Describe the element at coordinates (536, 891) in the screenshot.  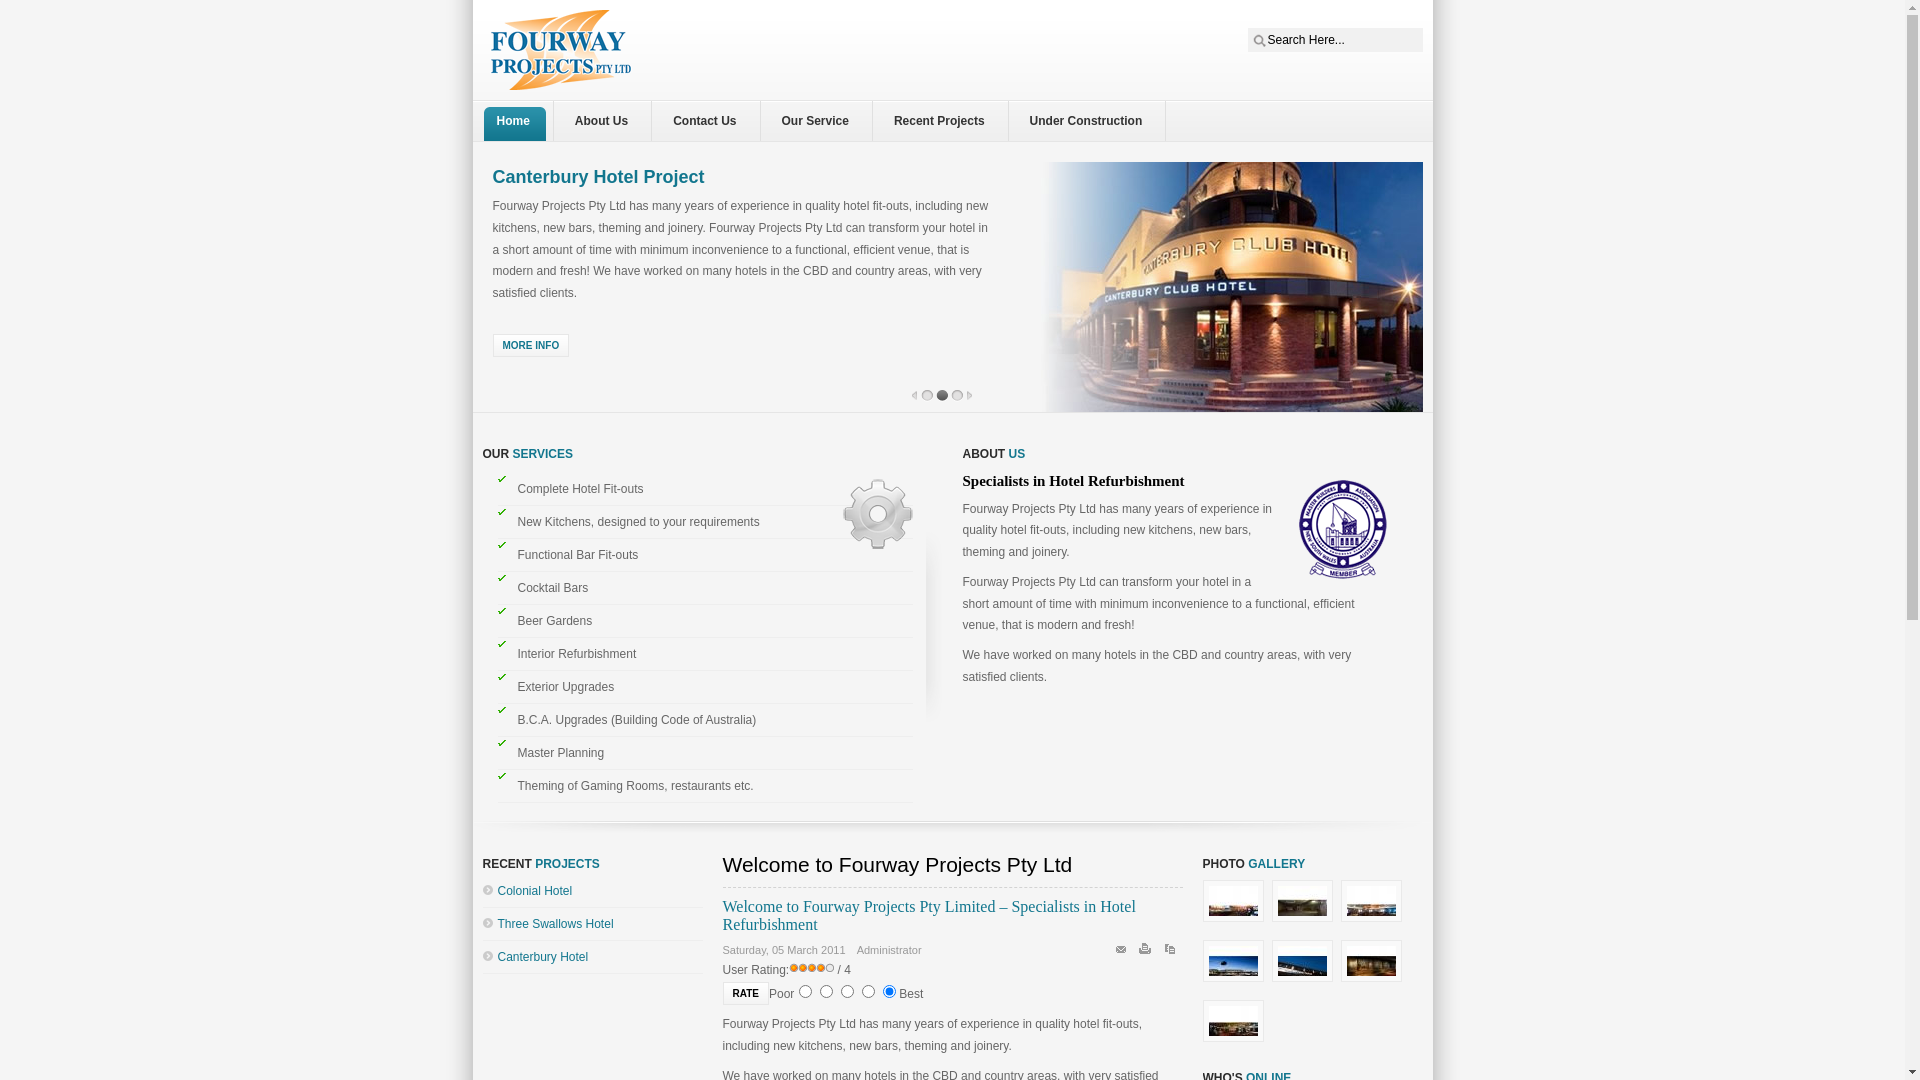
I see `Colonial Hotel` at that location.